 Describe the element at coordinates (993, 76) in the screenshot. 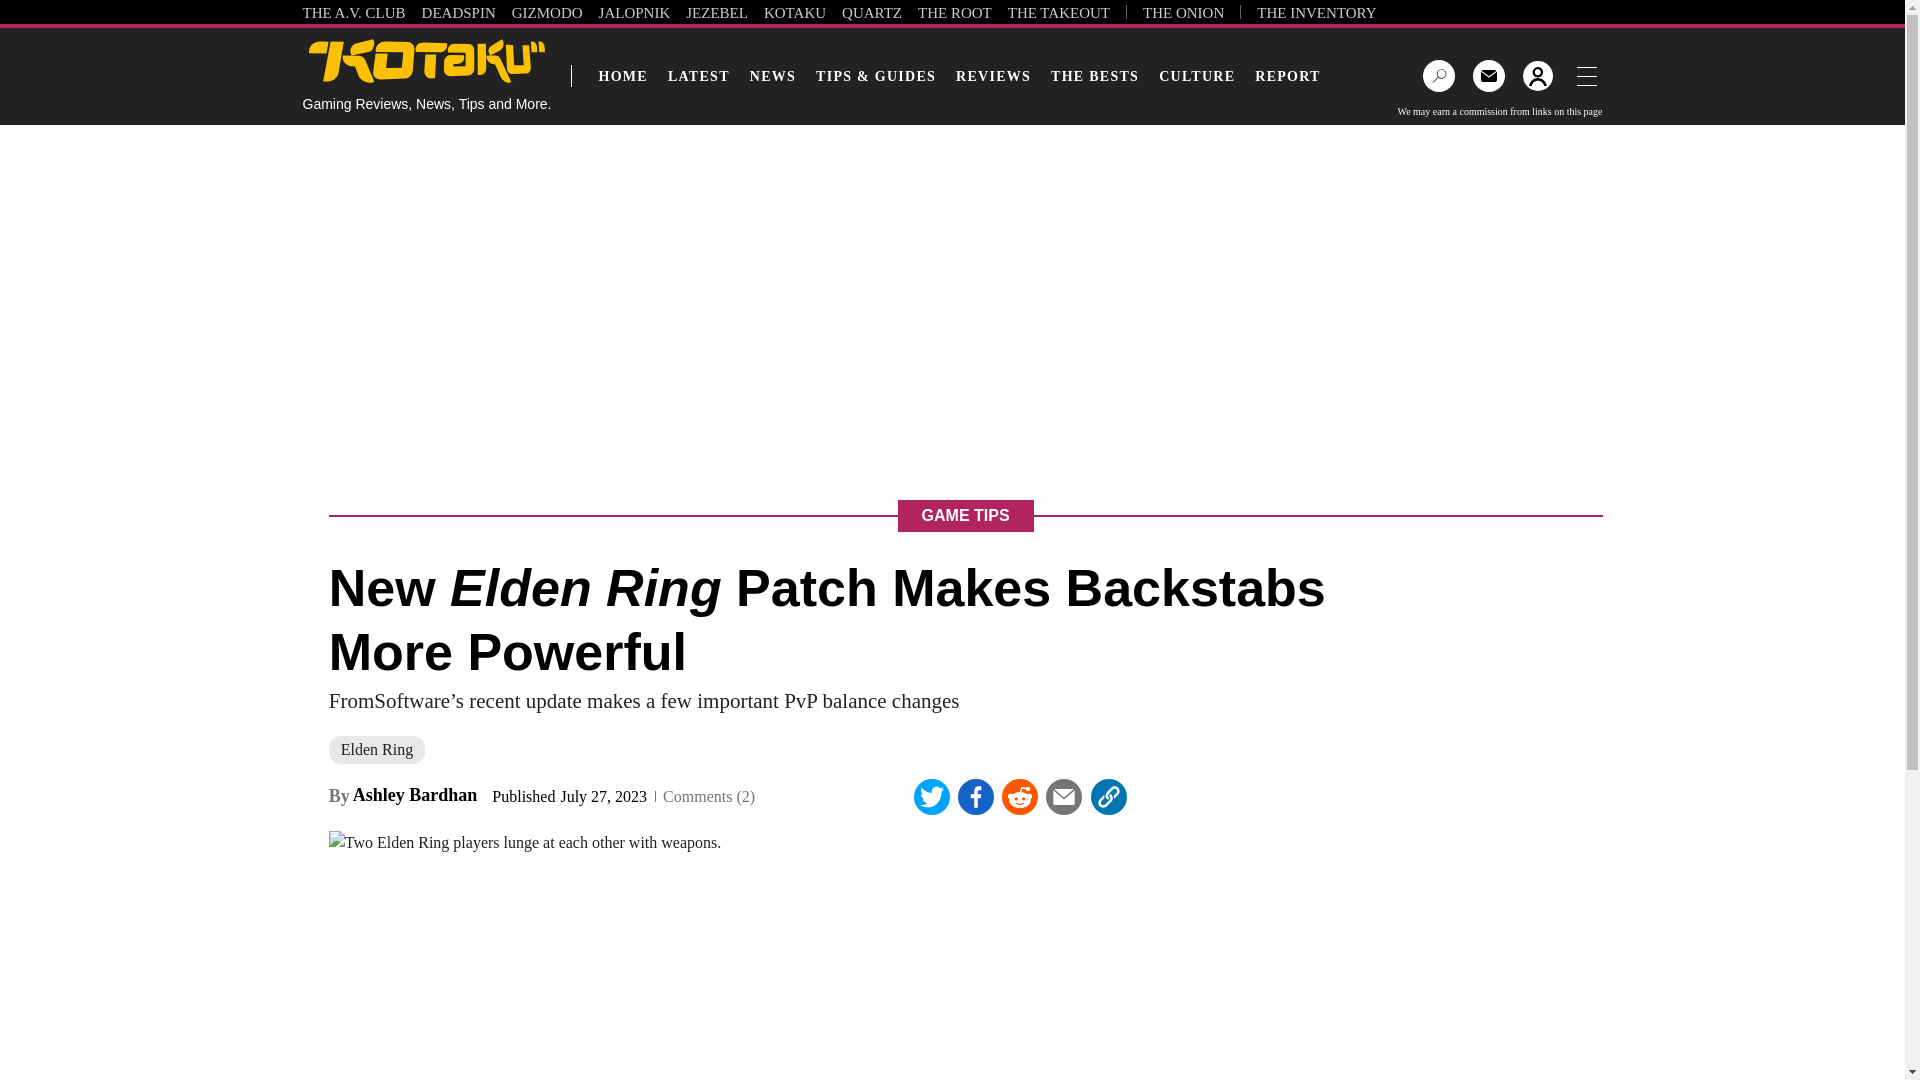

I see `REVIEWS` at that location.